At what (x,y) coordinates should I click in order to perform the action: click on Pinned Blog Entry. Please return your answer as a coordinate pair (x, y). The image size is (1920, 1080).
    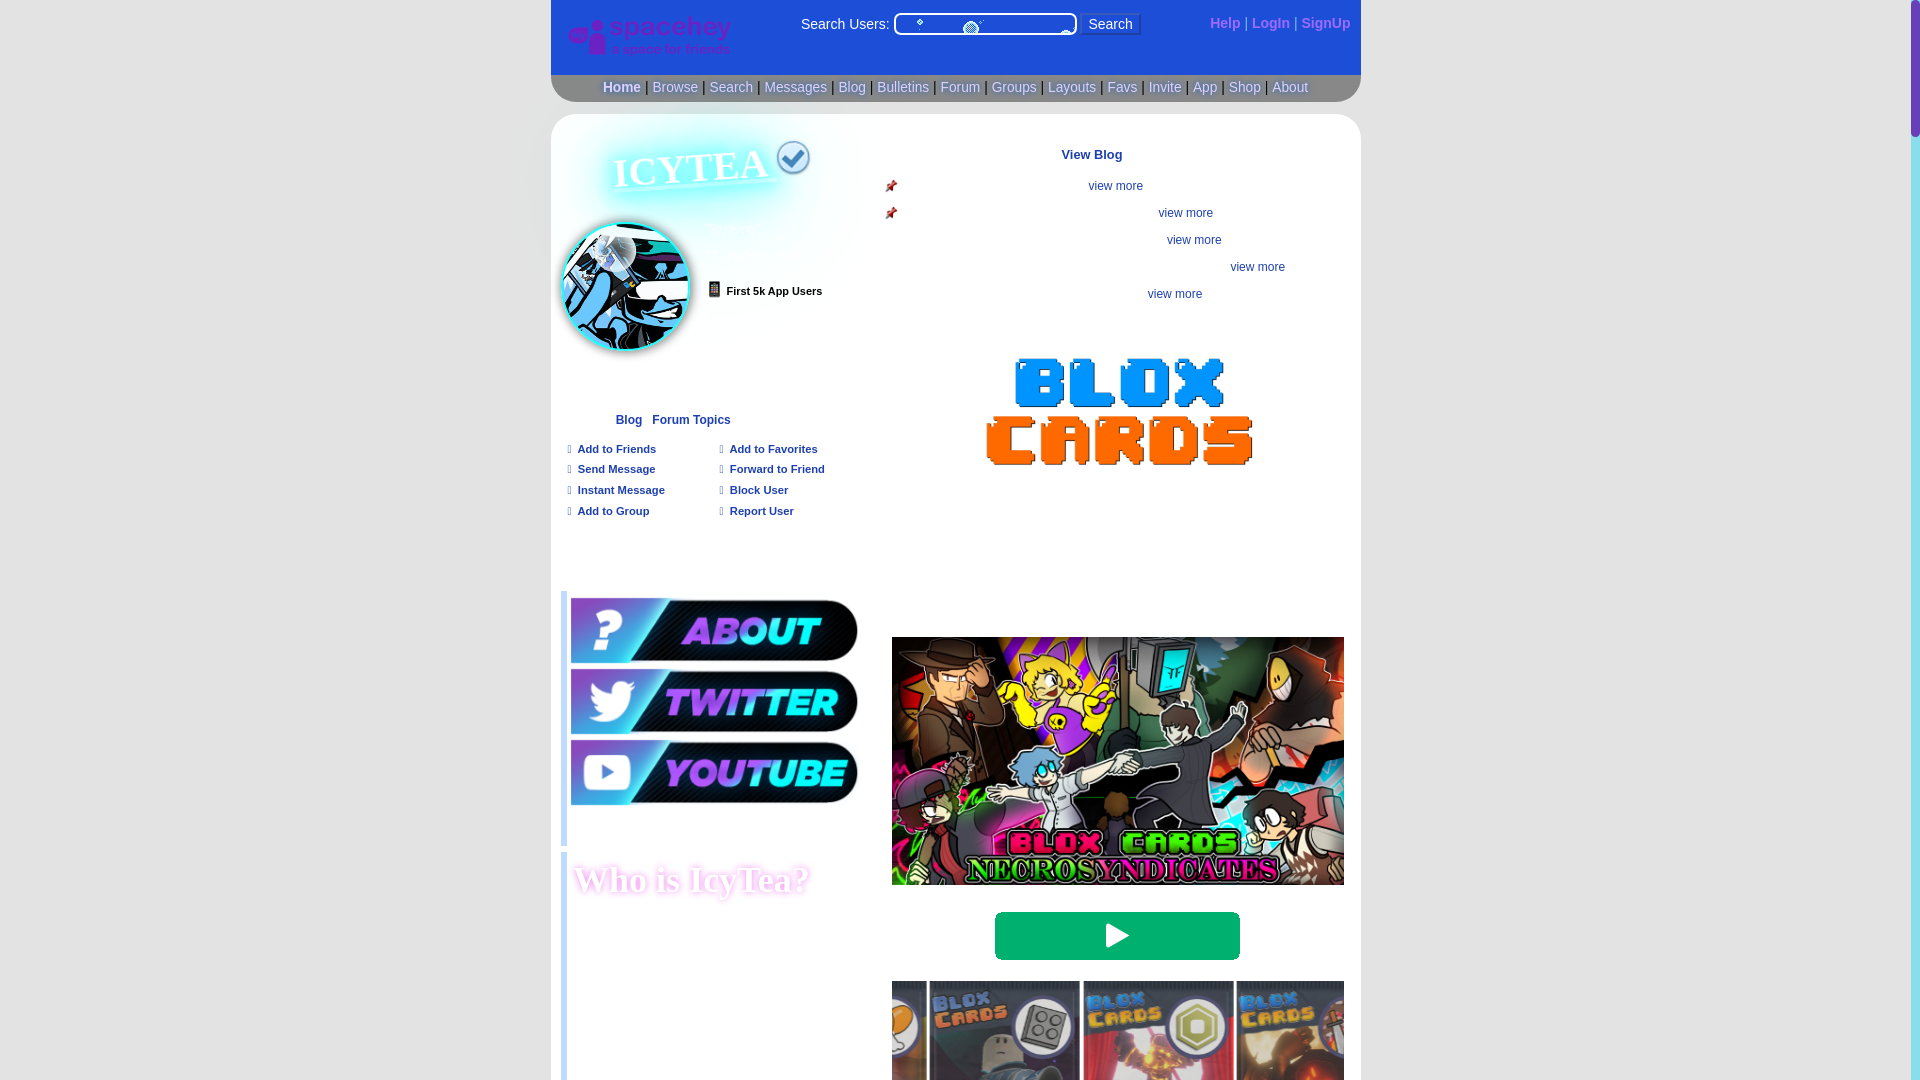
    Looking at the image, I should click on (892, 214).